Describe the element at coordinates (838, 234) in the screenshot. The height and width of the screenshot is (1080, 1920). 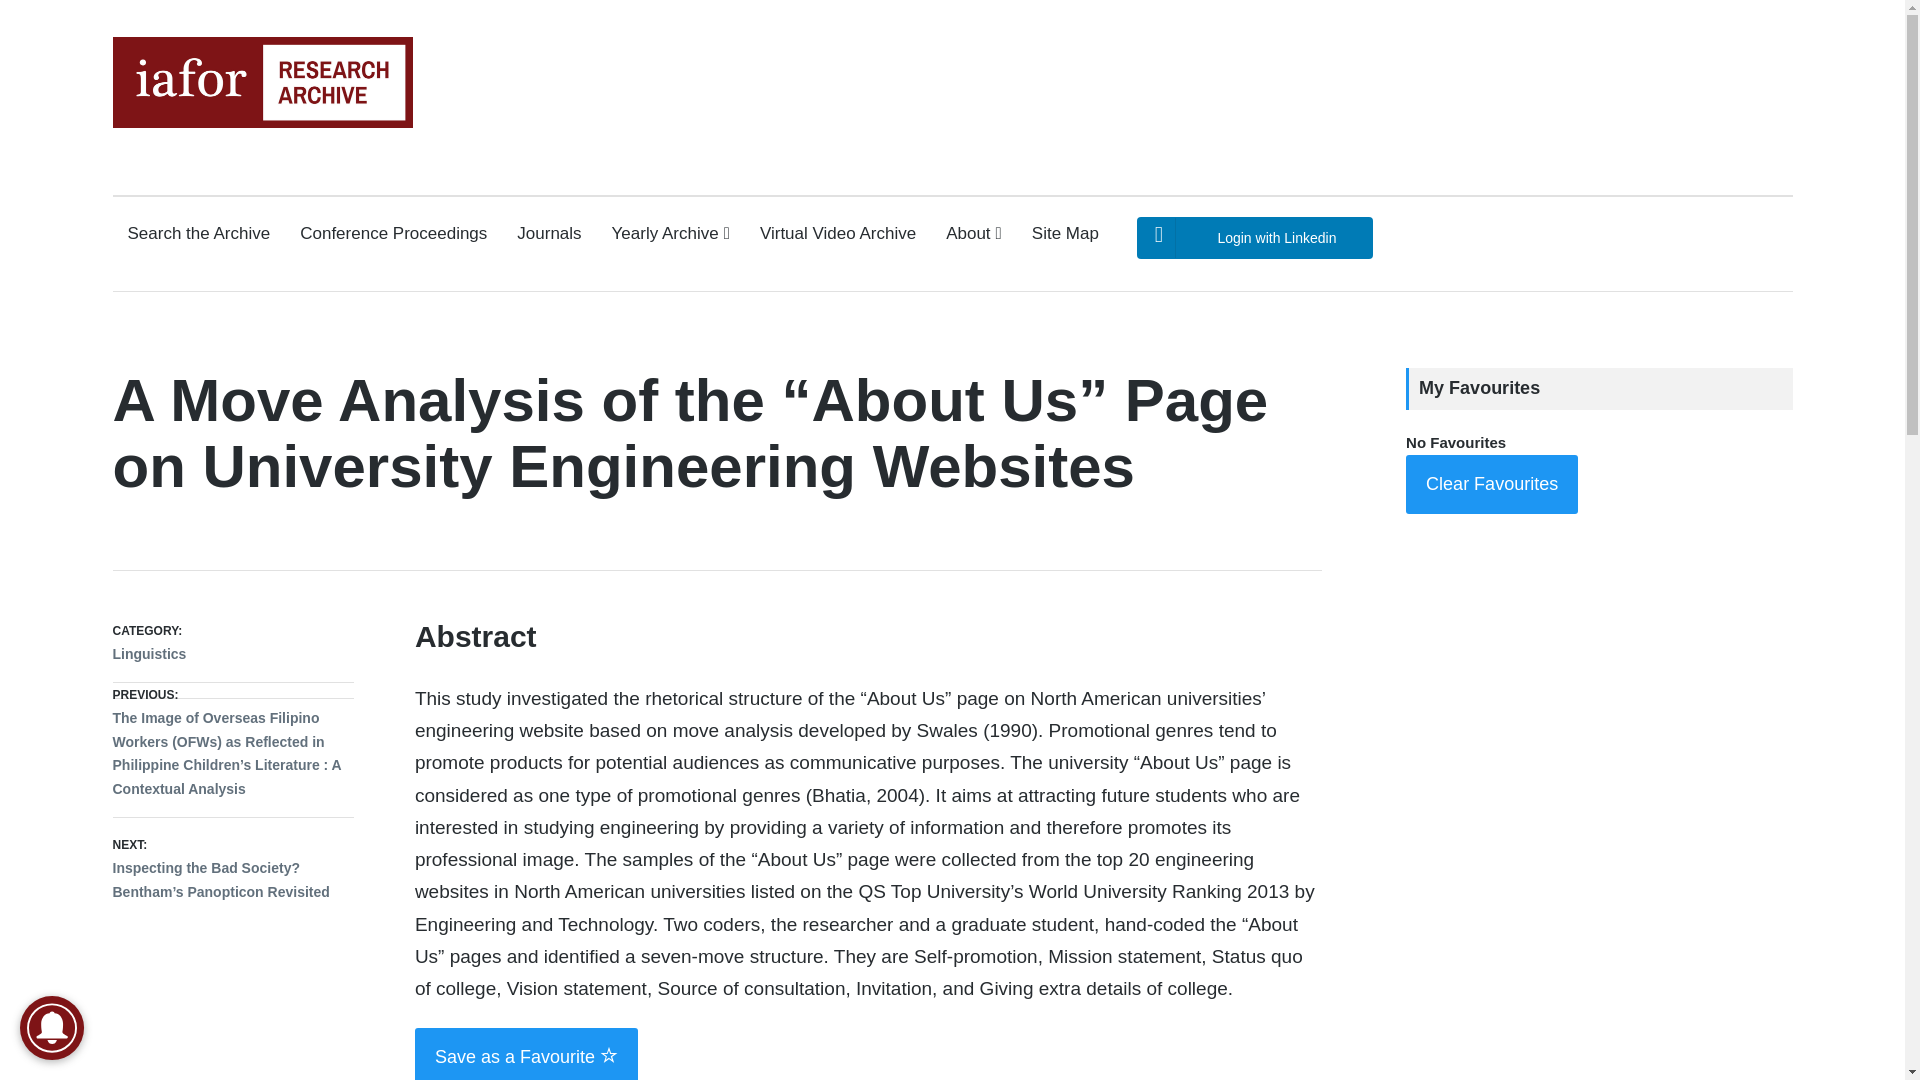
I see `Virtual Video Archive` at that location.